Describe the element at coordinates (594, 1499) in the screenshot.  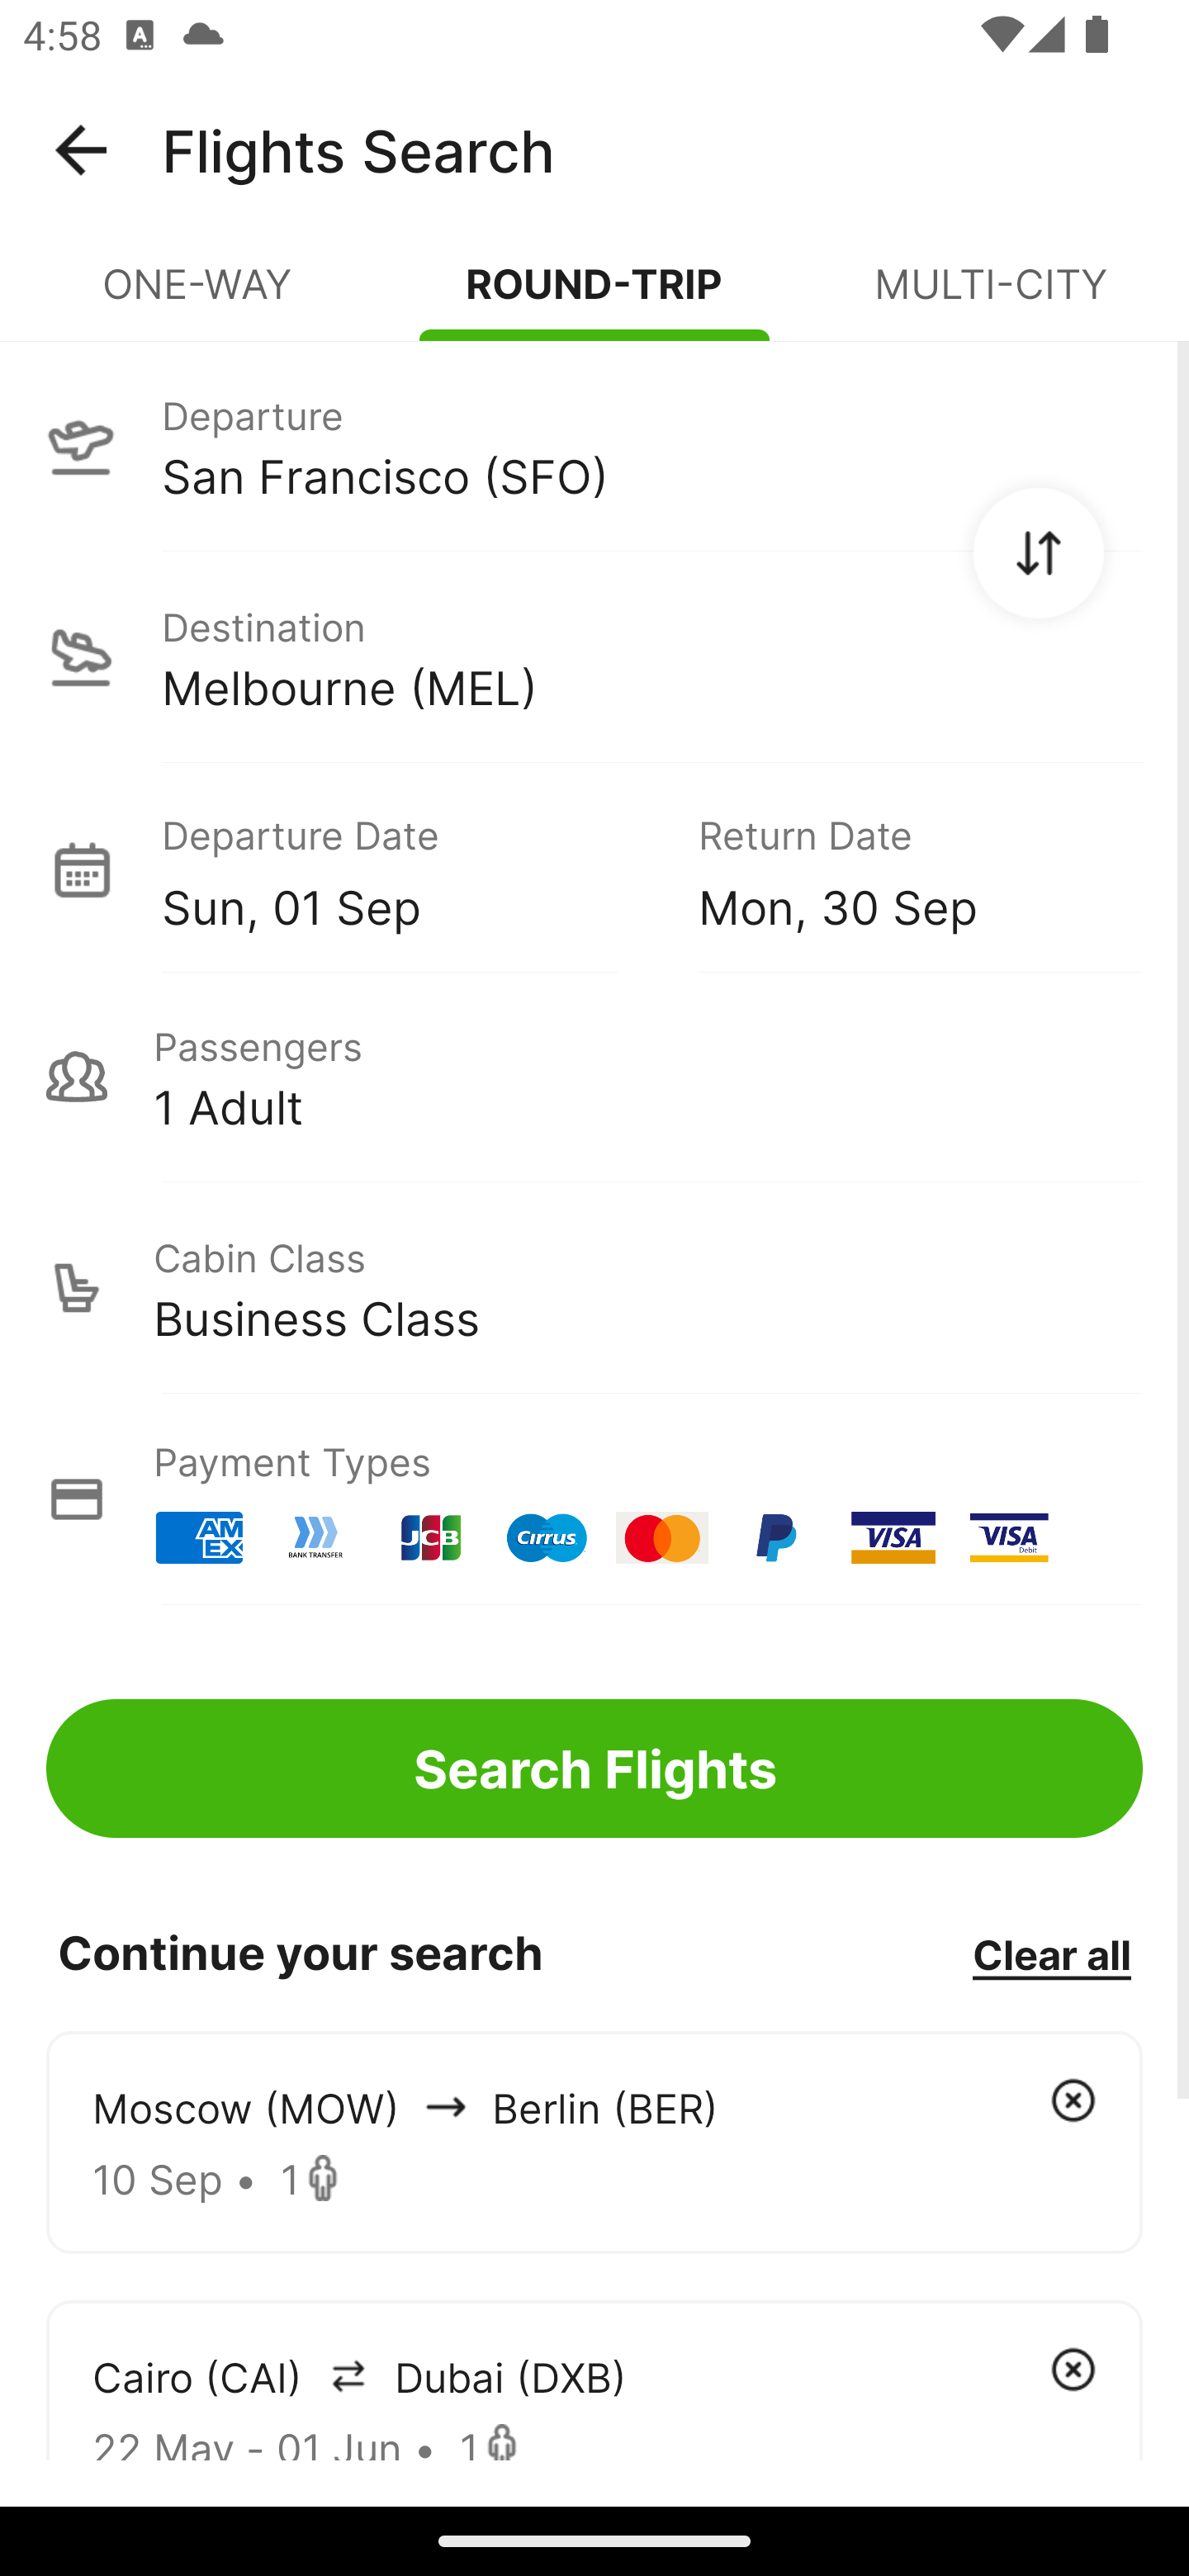
I see `Payment Types` at that location.